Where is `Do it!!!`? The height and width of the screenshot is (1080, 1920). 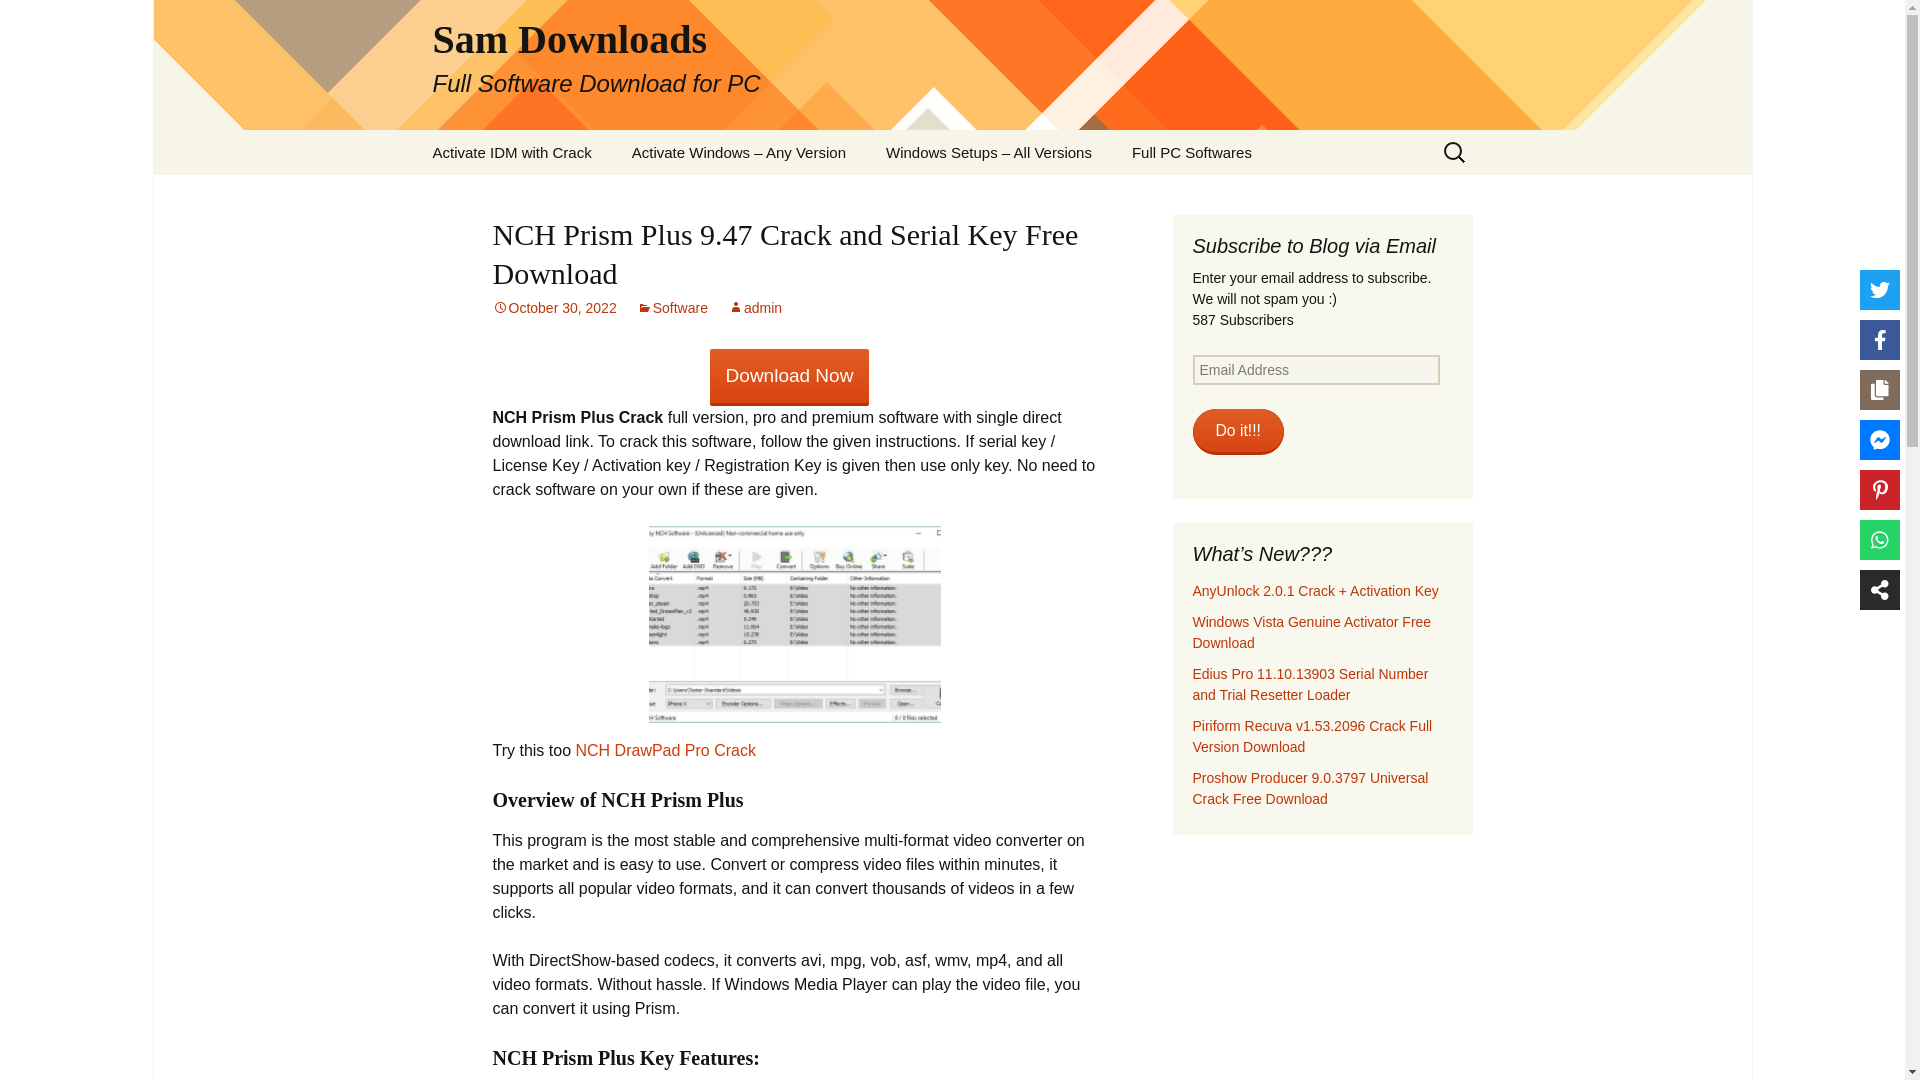 Do it!!! is located at coordinates (1237, 432).